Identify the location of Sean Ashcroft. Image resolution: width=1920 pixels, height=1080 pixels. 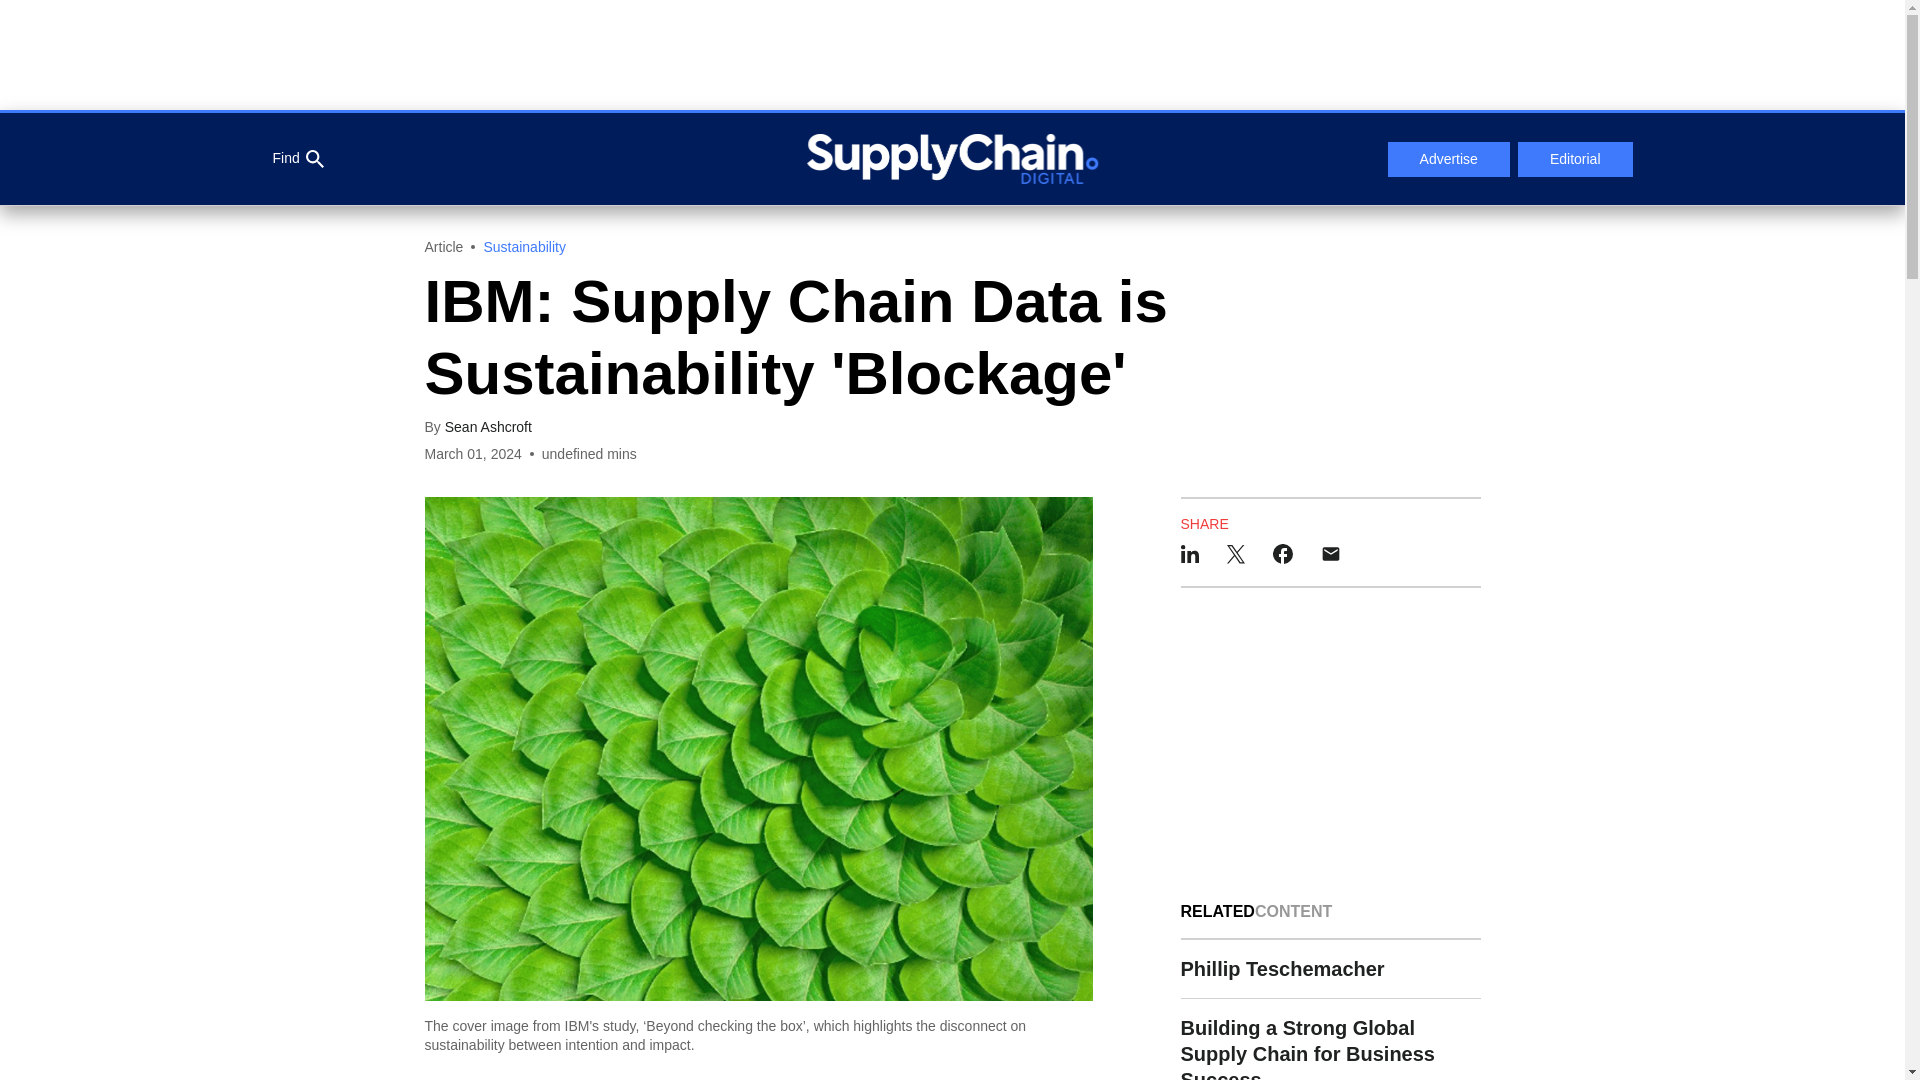
(488, 427).